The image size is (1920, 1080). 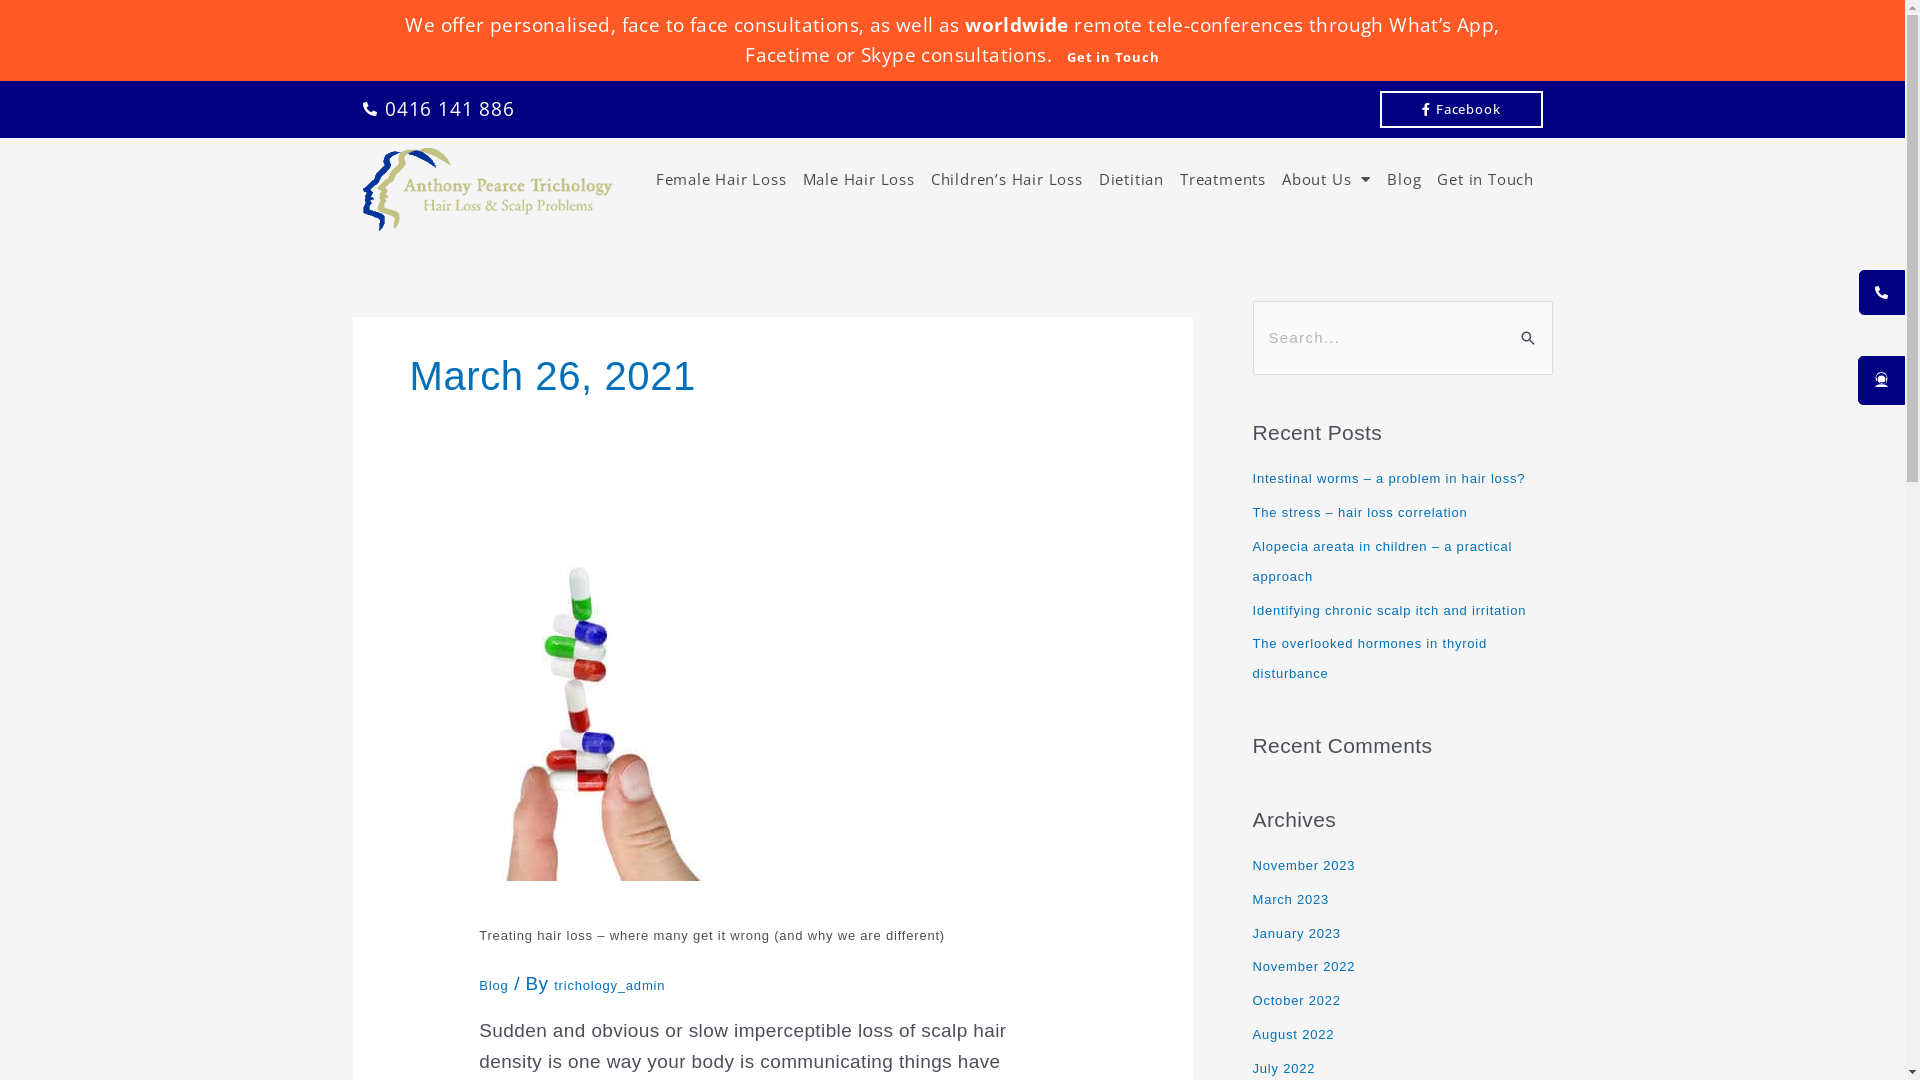 I want to click on March 2023, so click(x=1290, y=900).